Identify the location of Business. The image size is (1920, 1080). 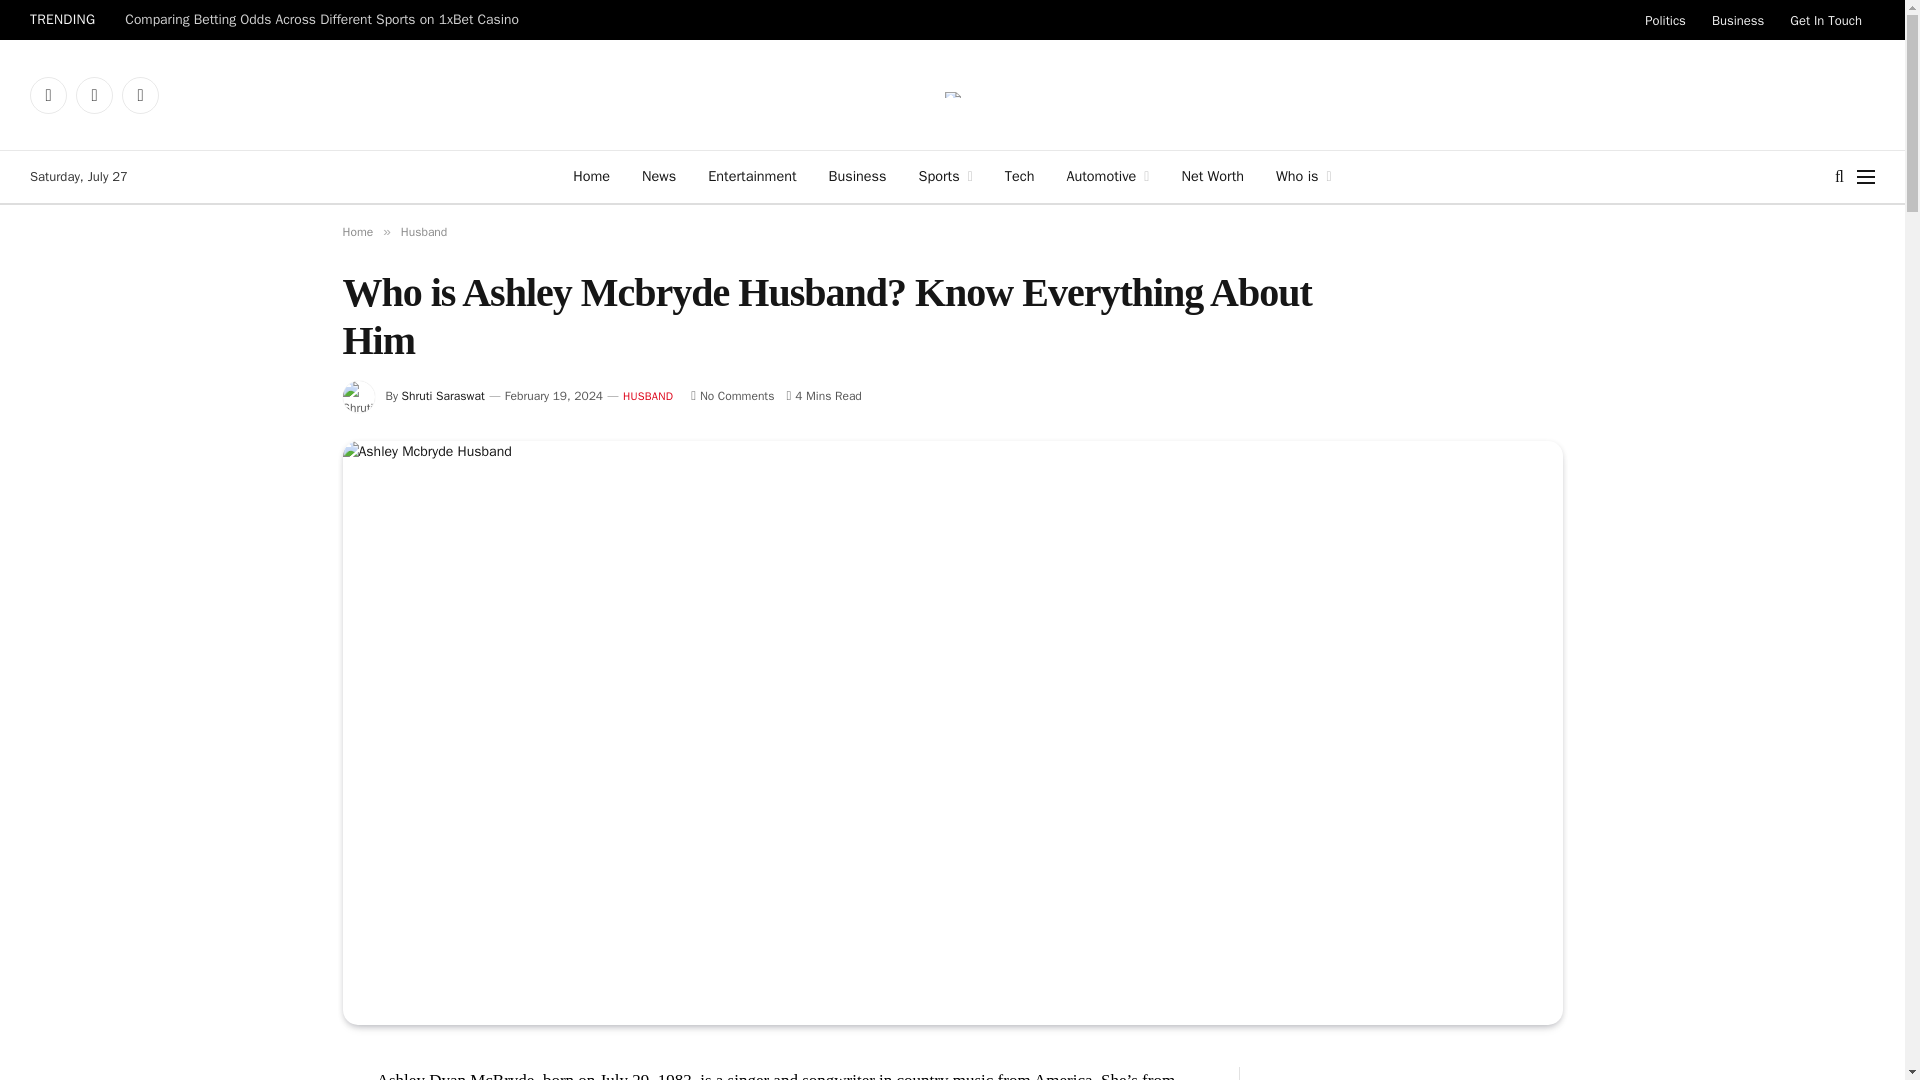
(857, 177).